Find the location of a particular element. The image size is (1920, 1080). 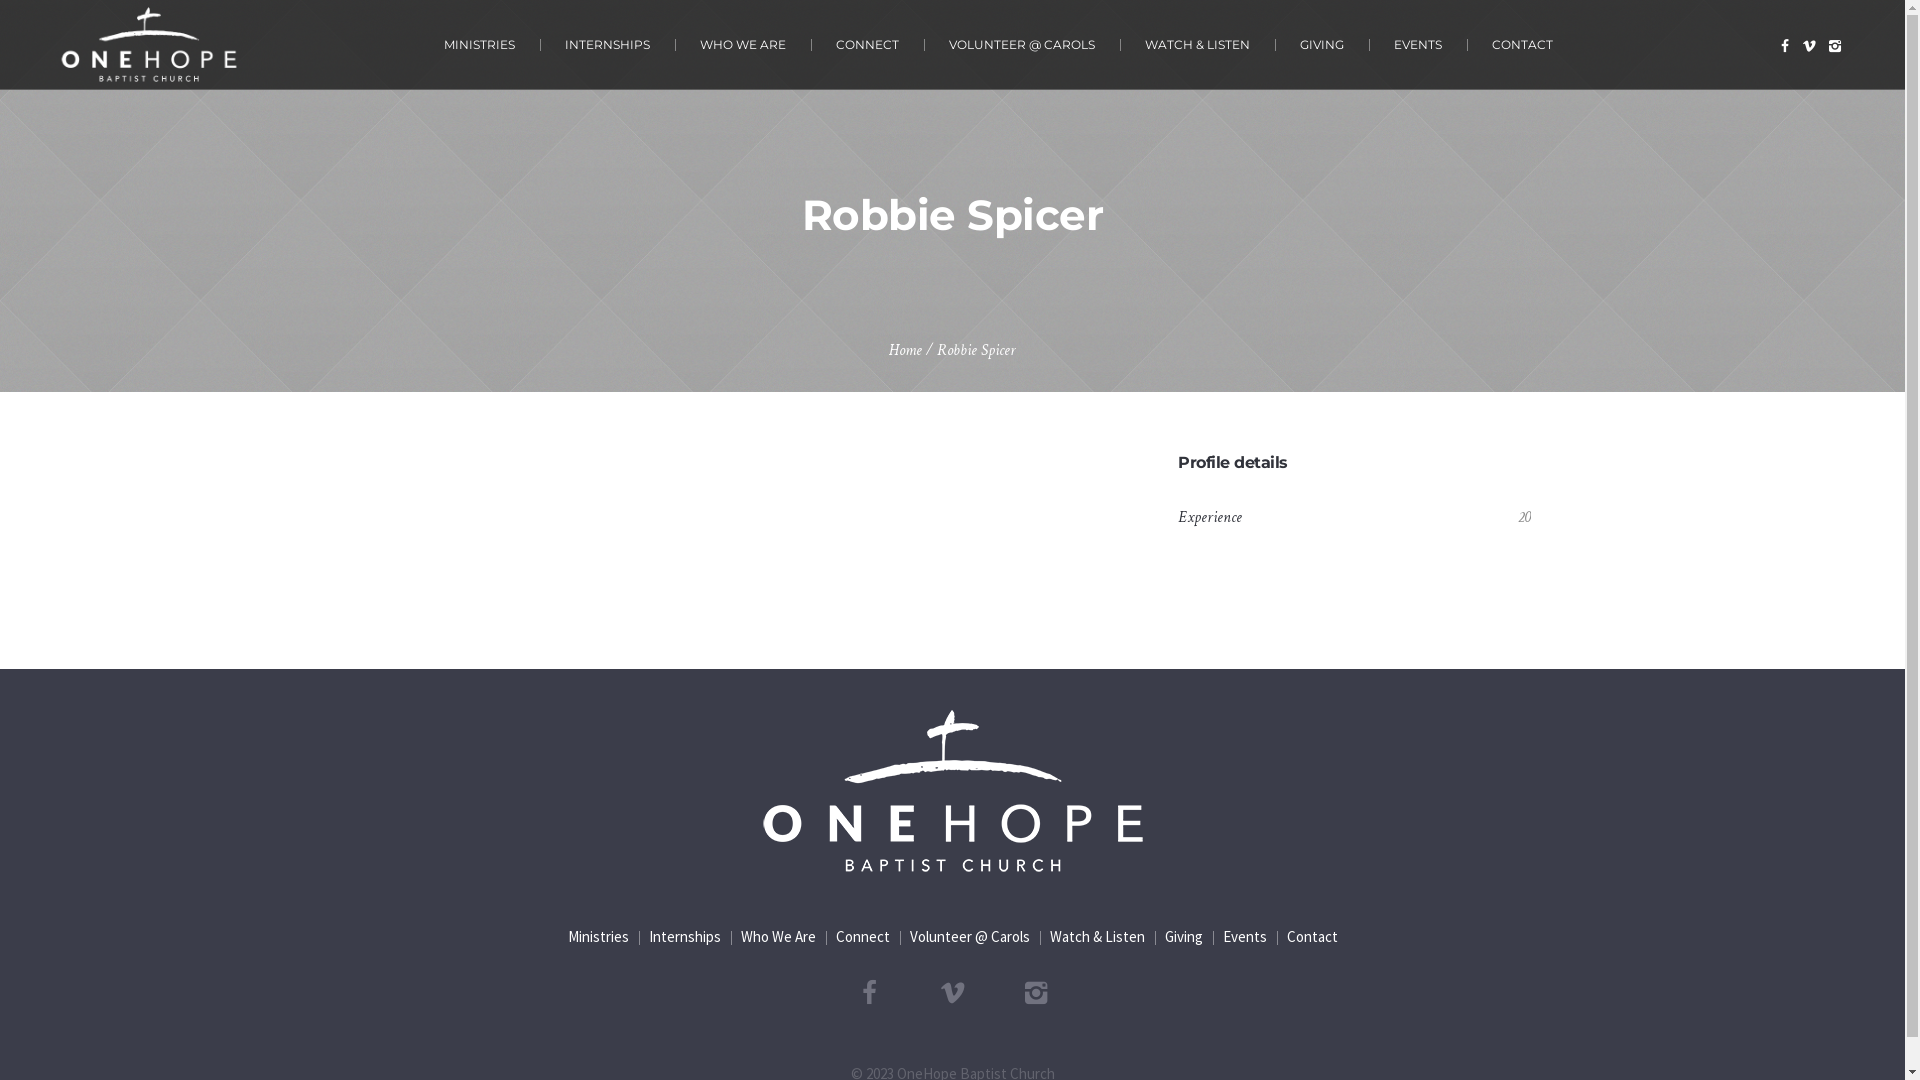

VOLUNTEER @ CAROLS is located at coordinates (1022, 44).